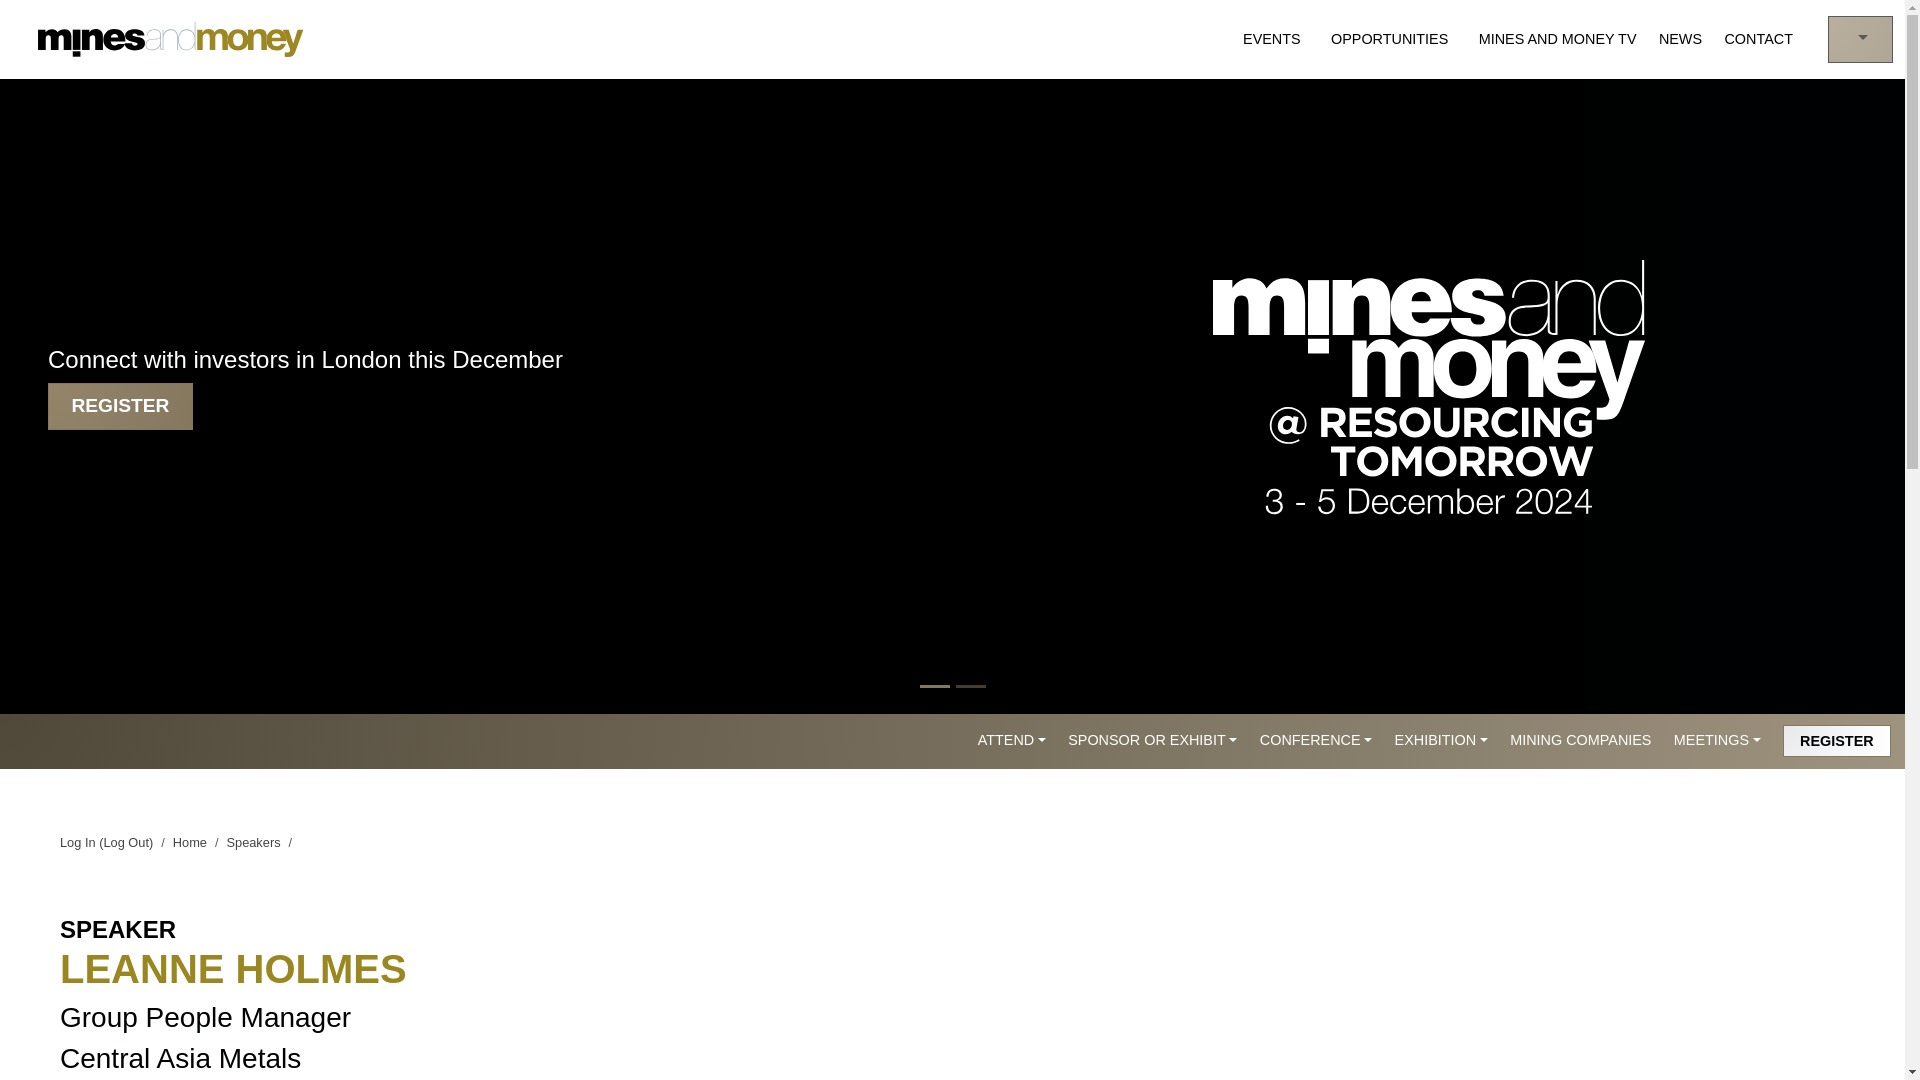  What do you see at coordinates (1558, 40) in the screenshot?
I see `MINES AND MONEY TV` at bounding box center [1558, 40].